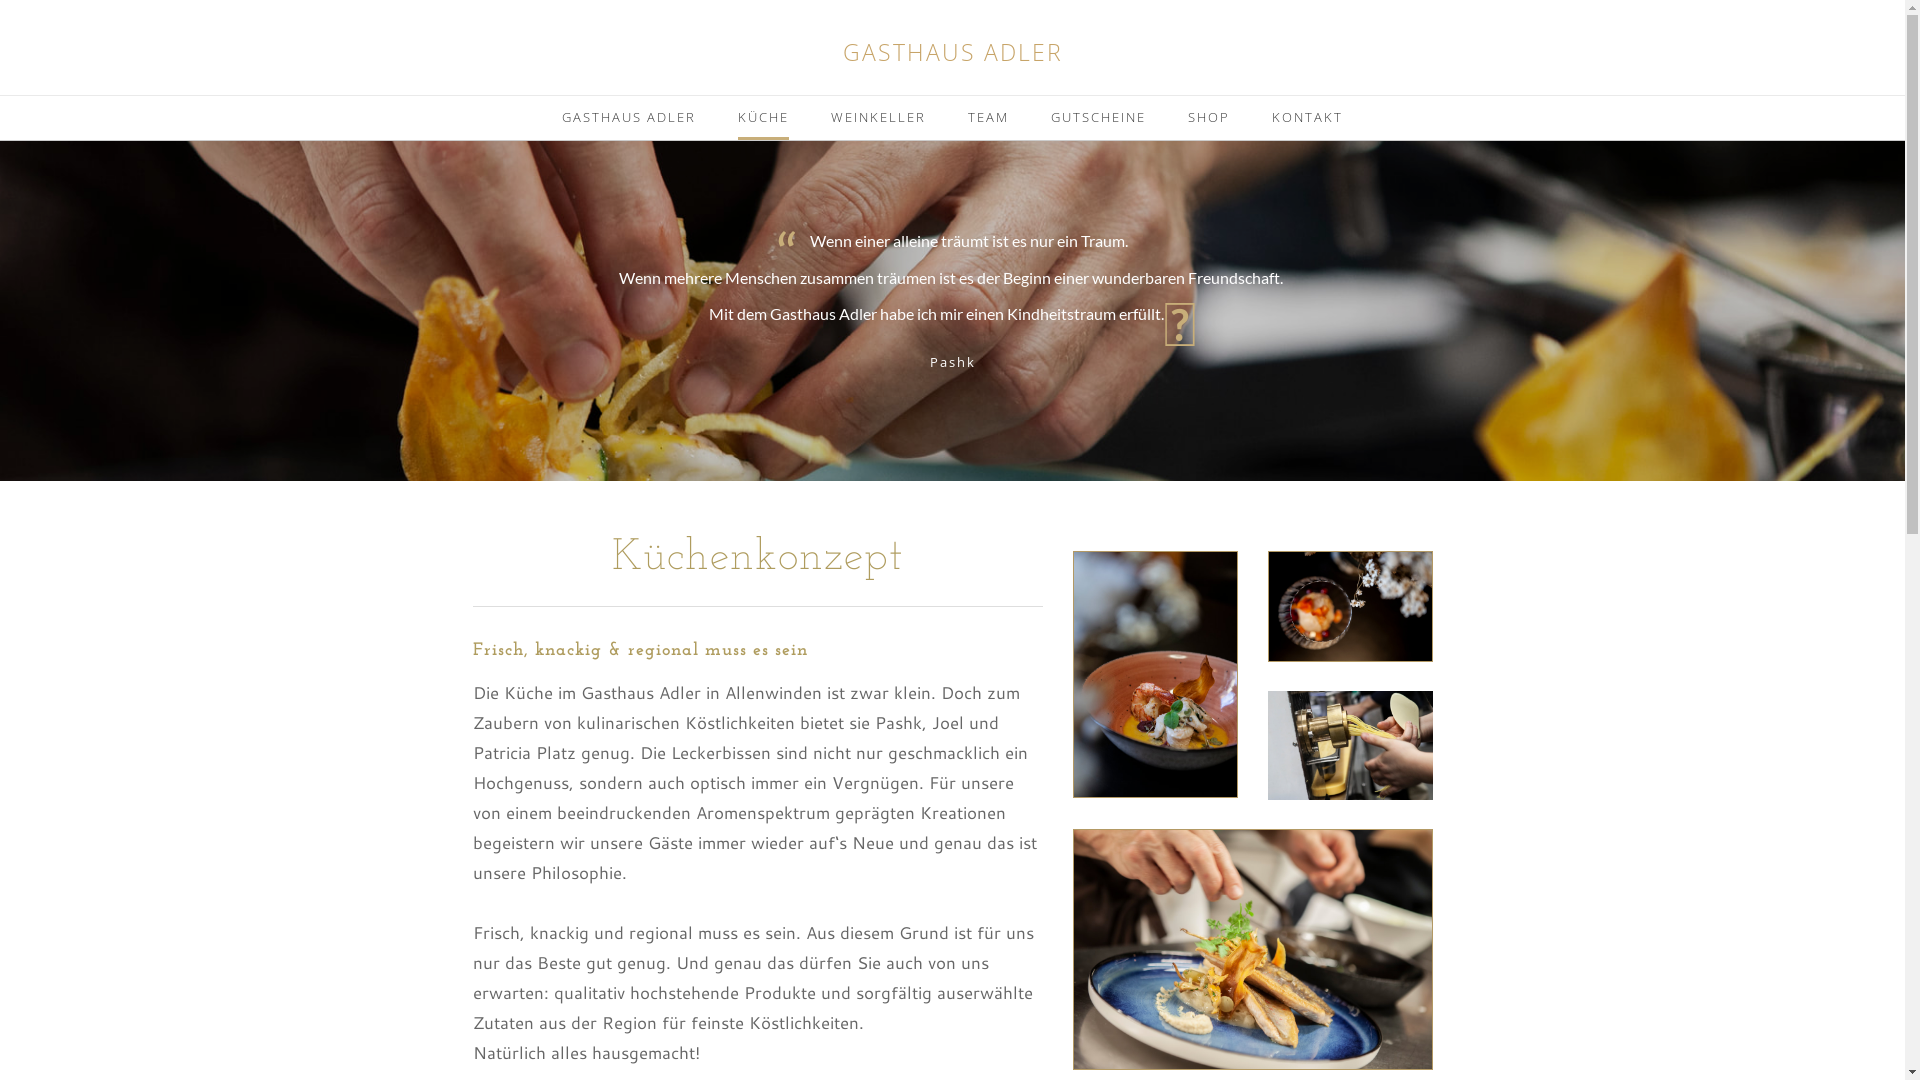  What do you see at coordinates (878, 124) in the screenshot?
I see `WEINKELLER` at bounding box center [878, 124].